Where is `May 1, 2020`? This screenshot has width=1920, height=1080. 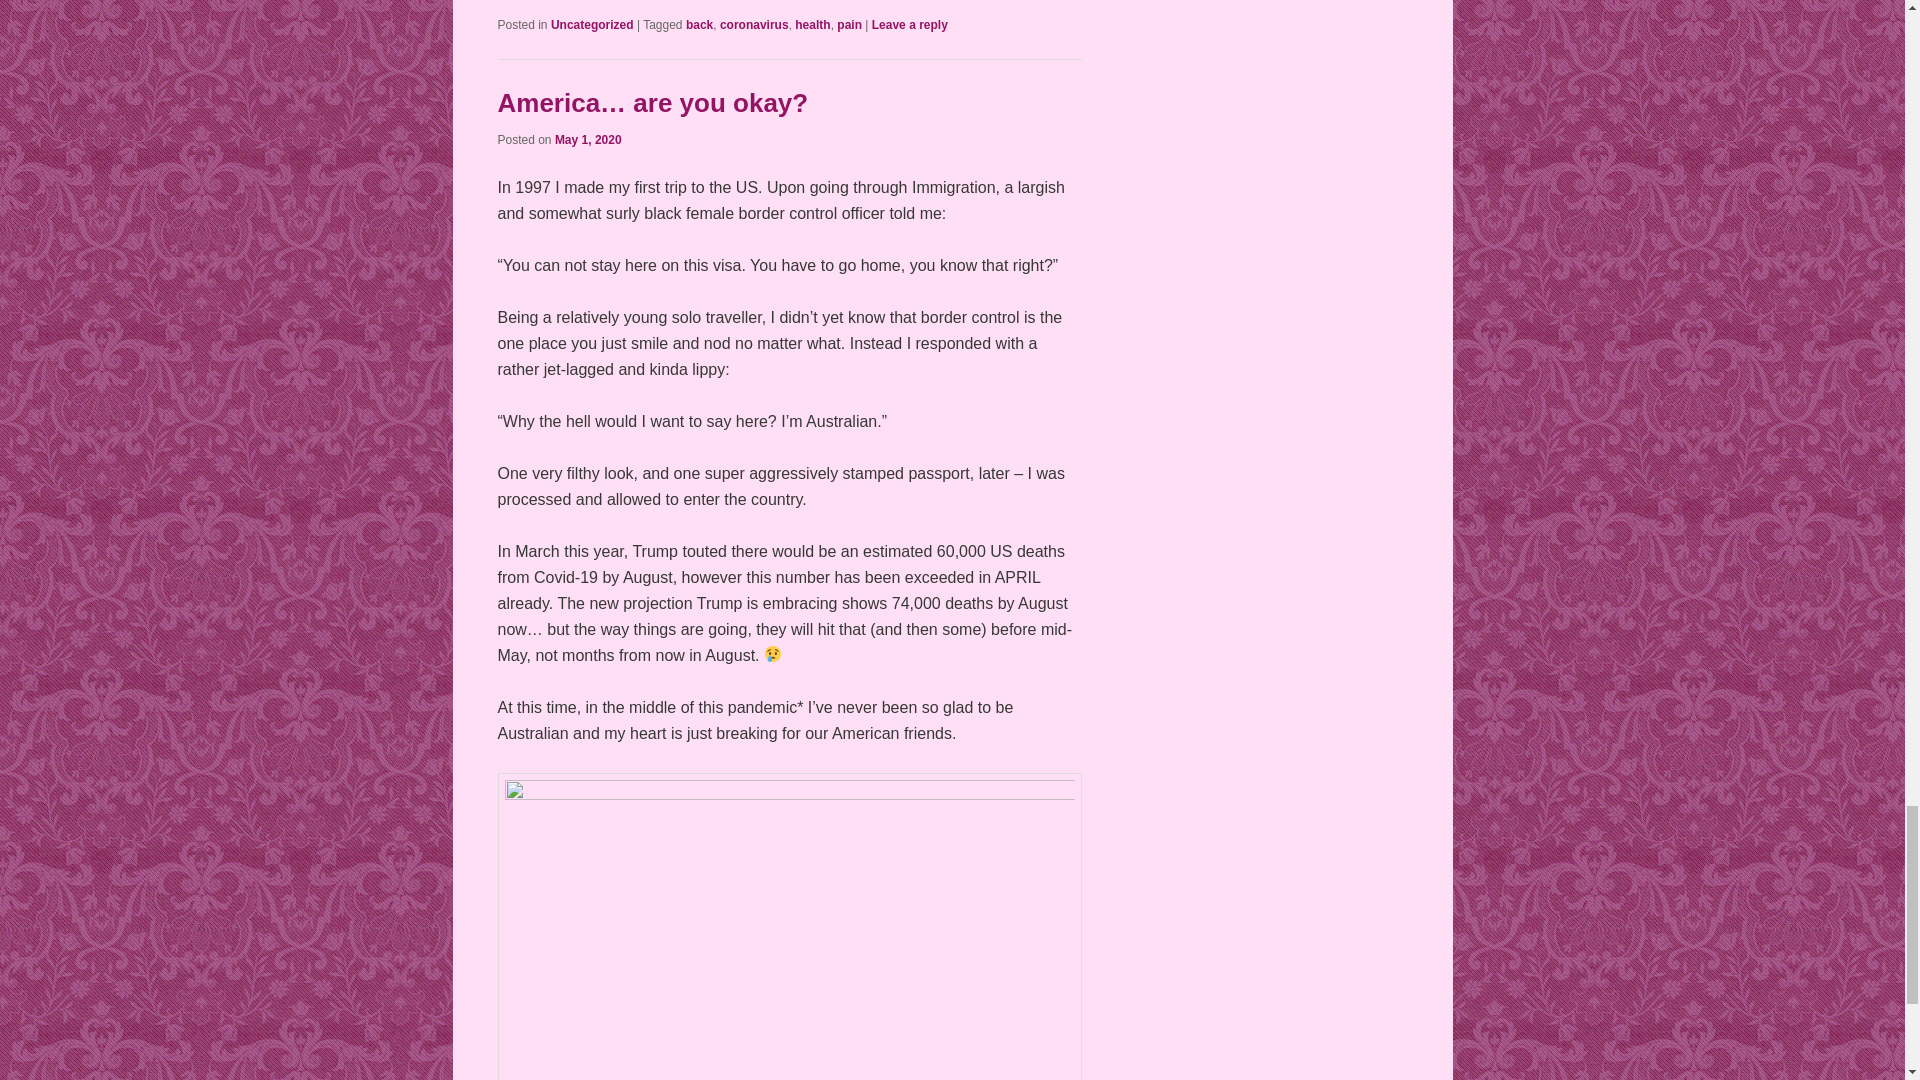 May 1, 2020 is located at coordinates (588, 139).